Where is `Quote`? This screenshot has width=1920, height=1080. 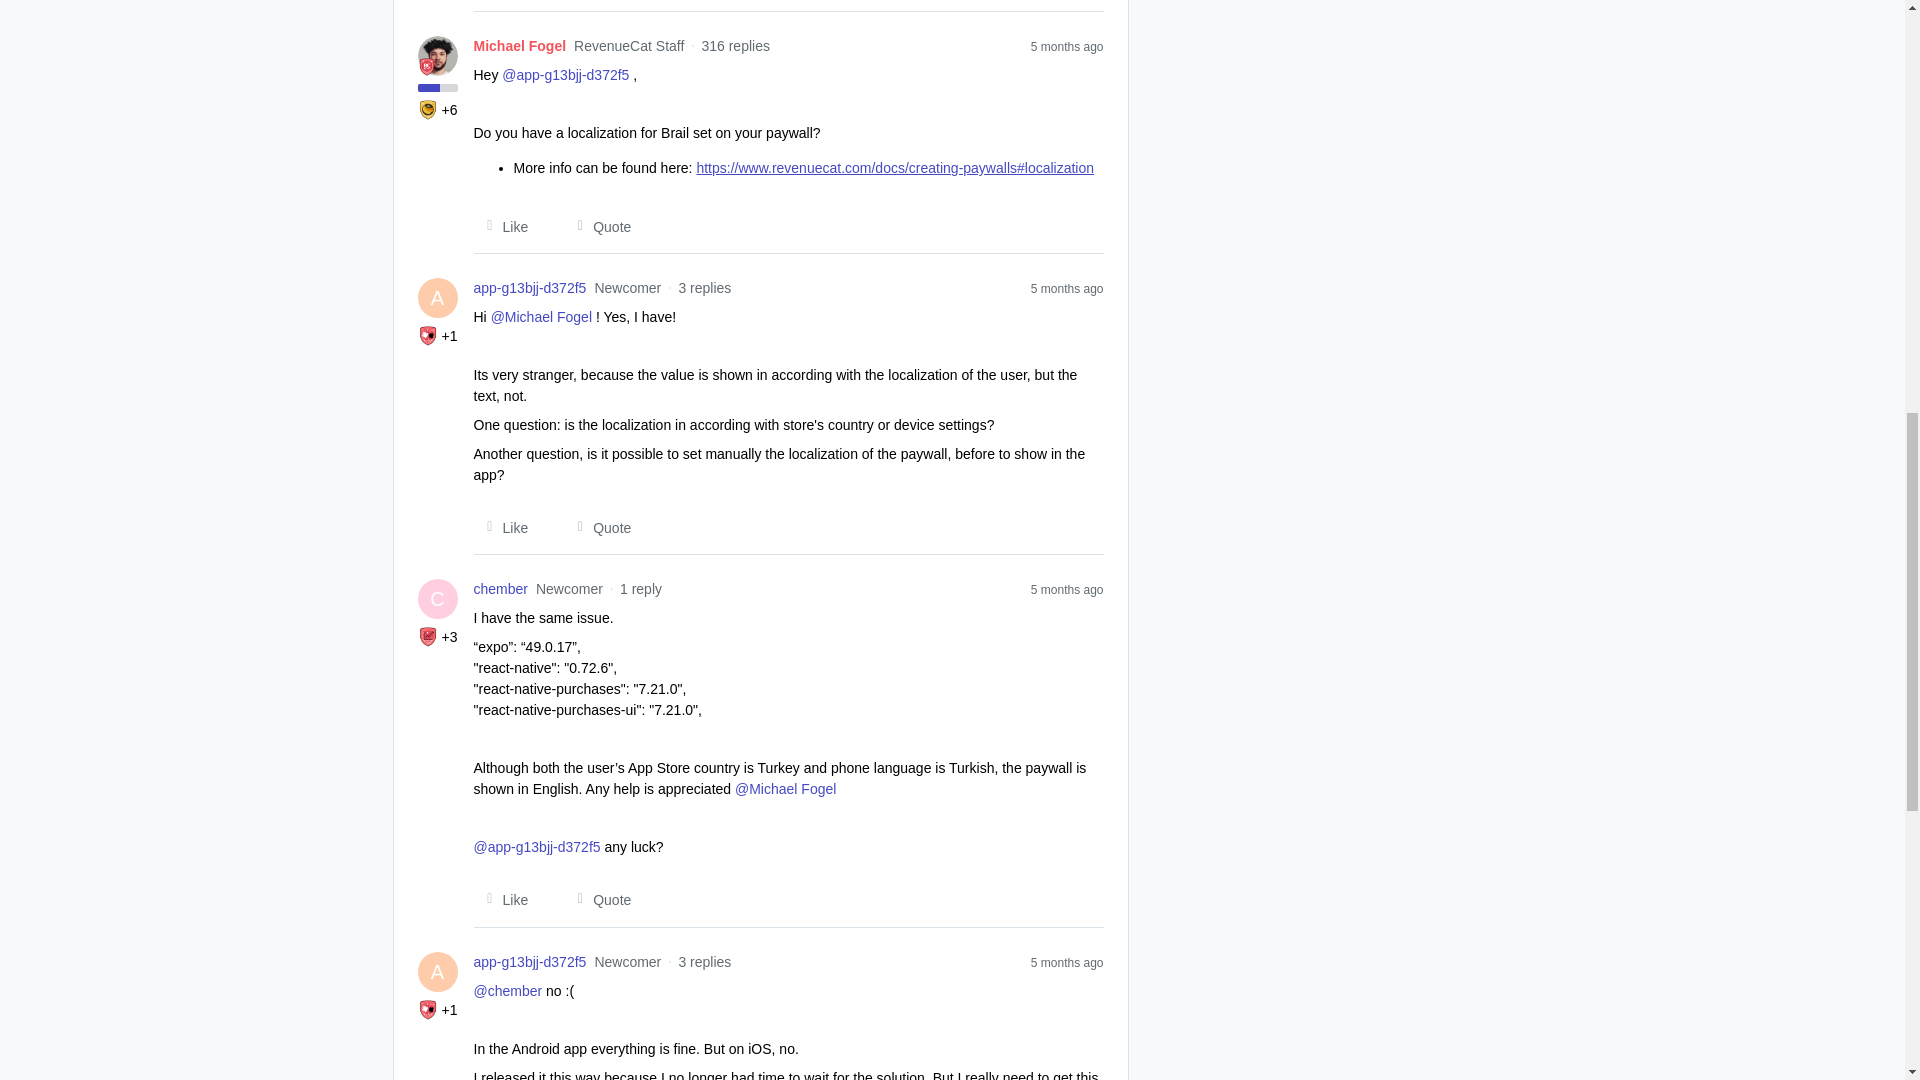 Quote is located at coordinates (598, 226).